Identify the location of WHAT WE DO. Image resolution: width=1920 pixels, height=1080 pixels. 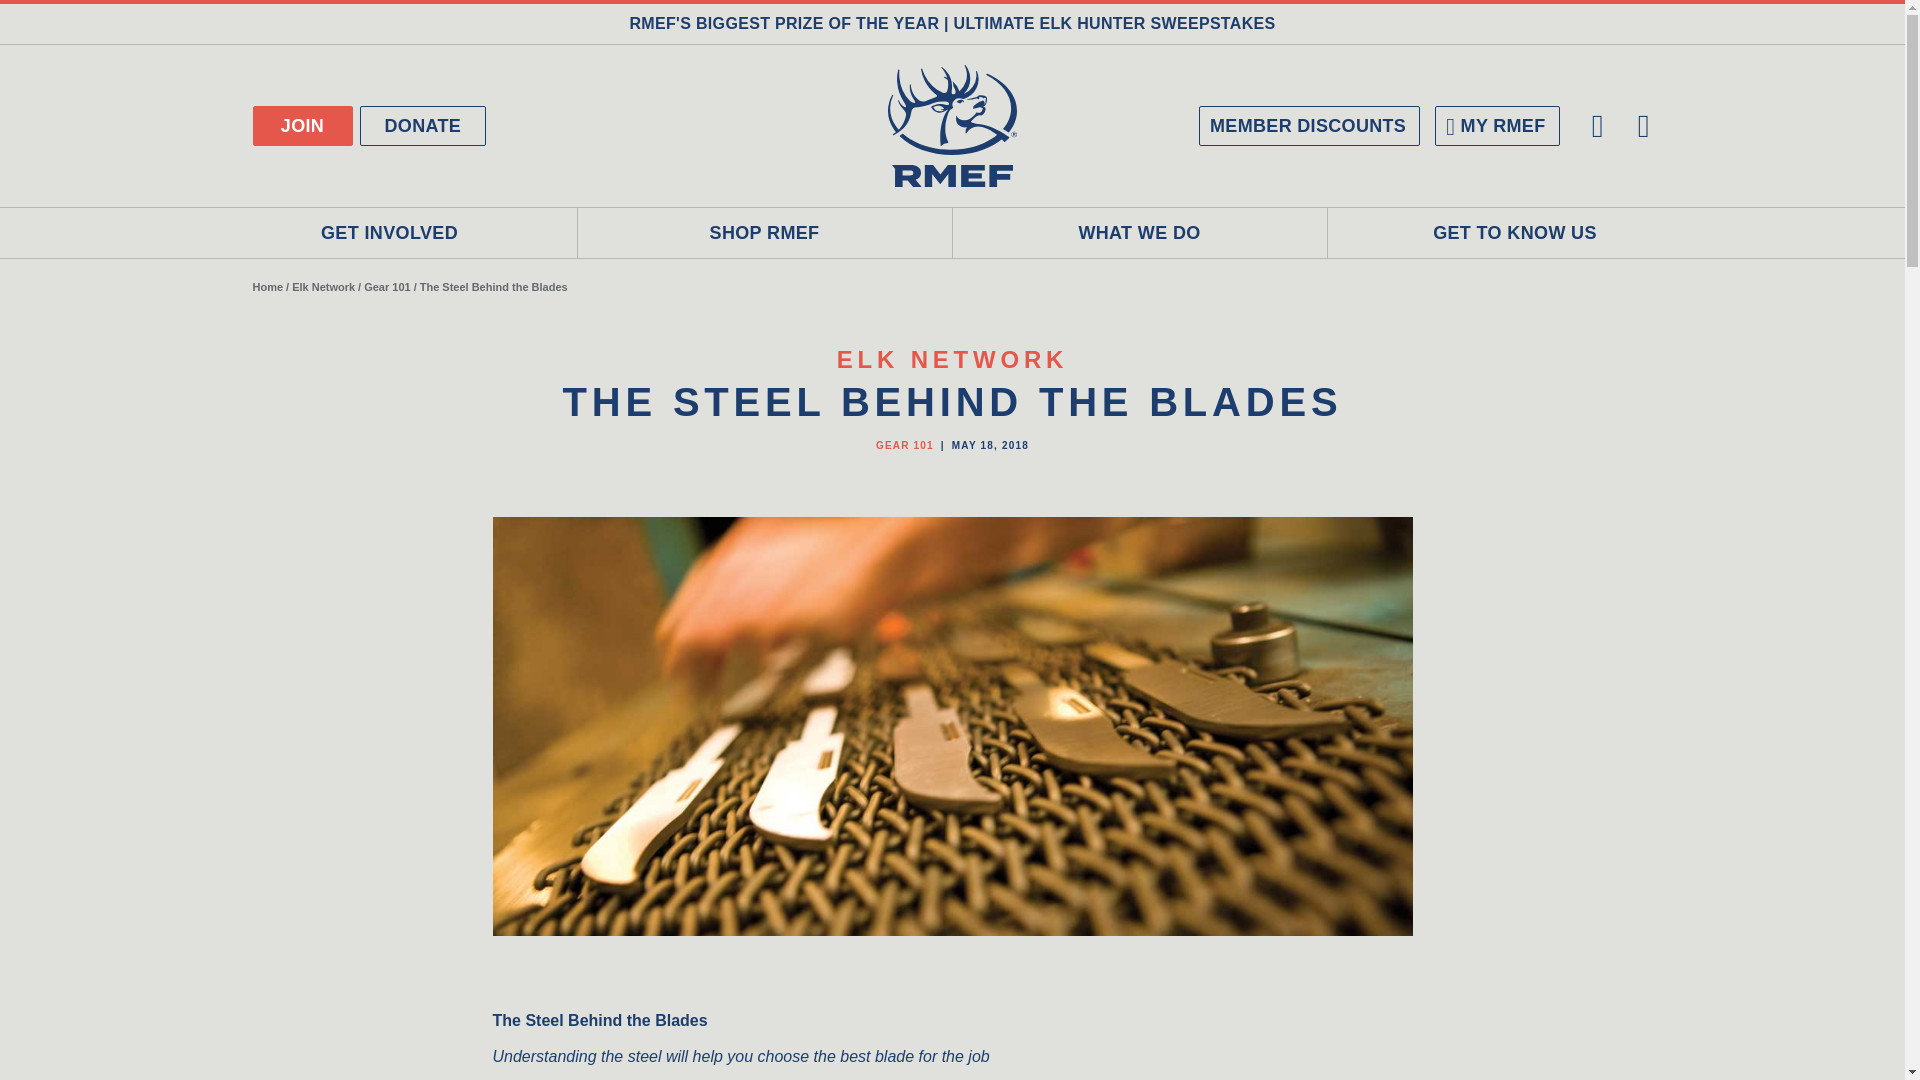
(1139, 233).